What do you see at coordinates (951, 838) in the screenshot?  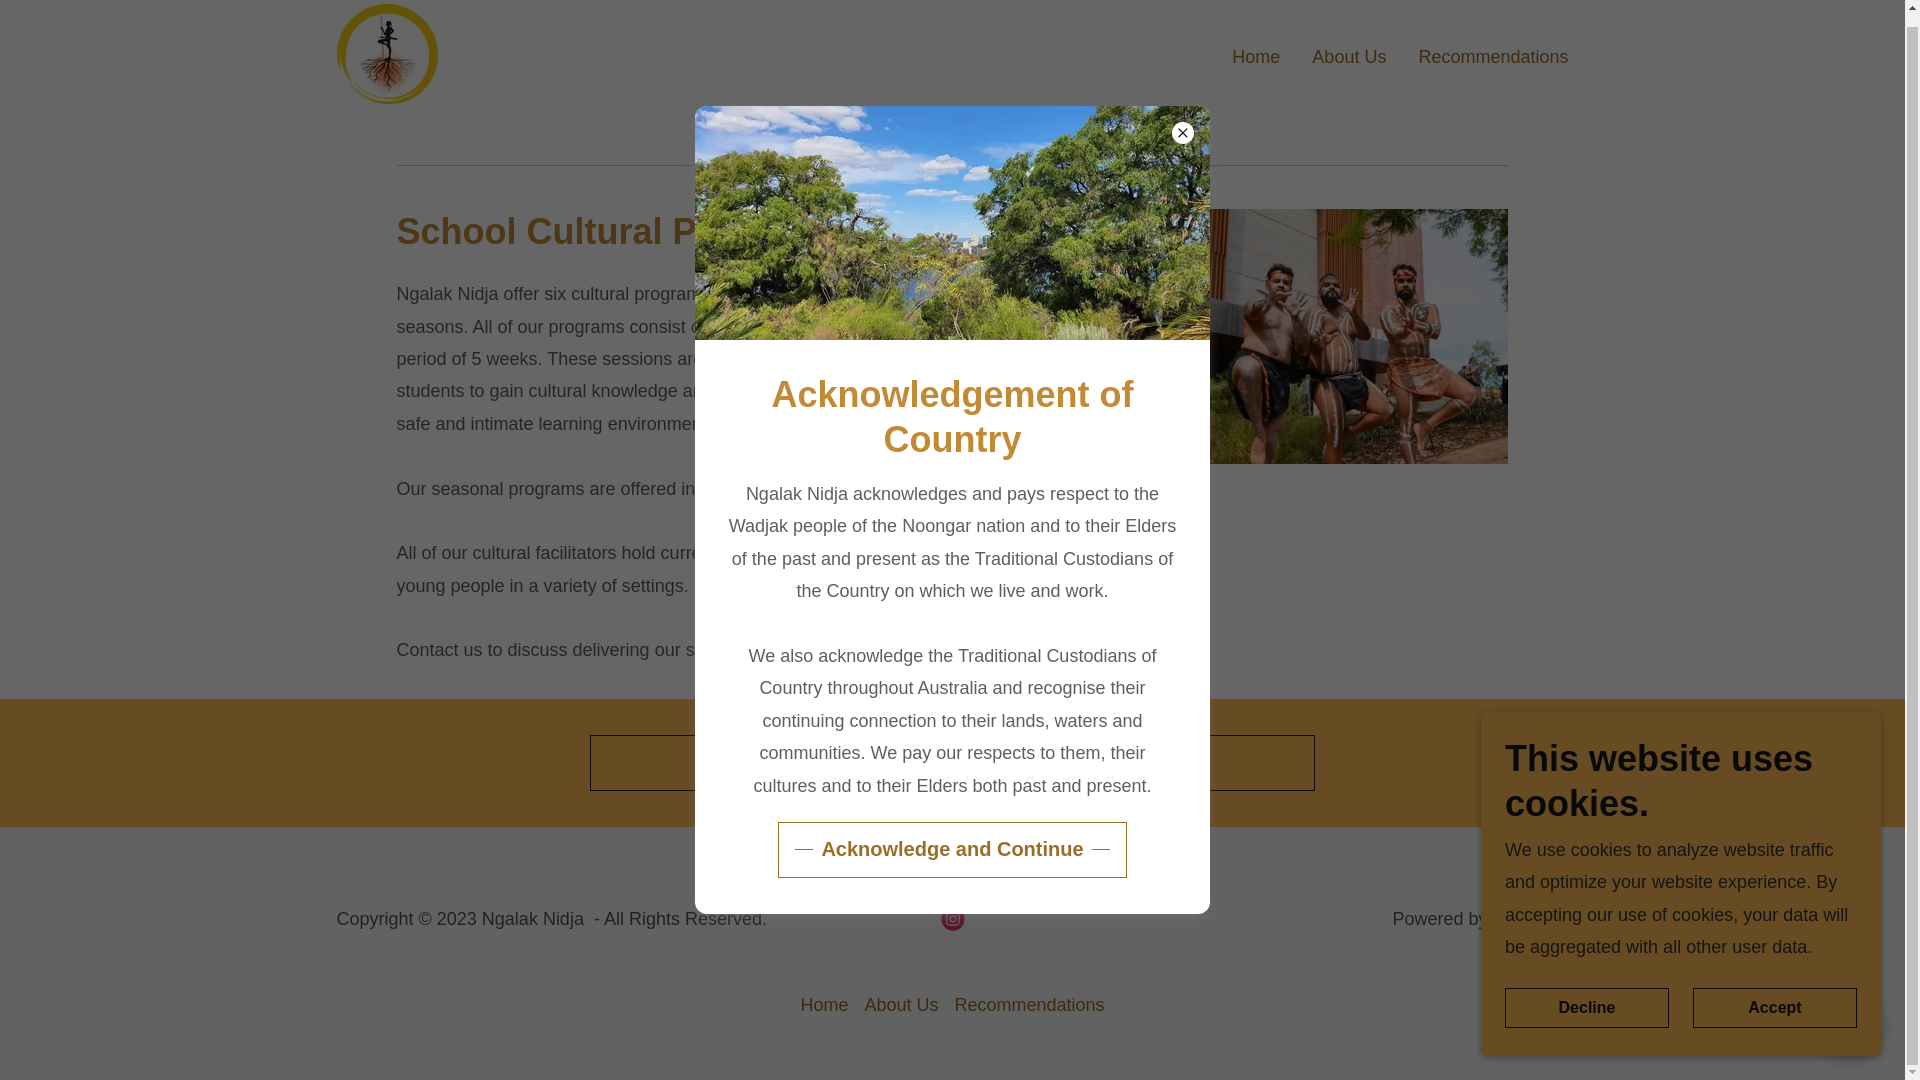 I see `Acknowledge and Continue` at bounding box center [951, 838].